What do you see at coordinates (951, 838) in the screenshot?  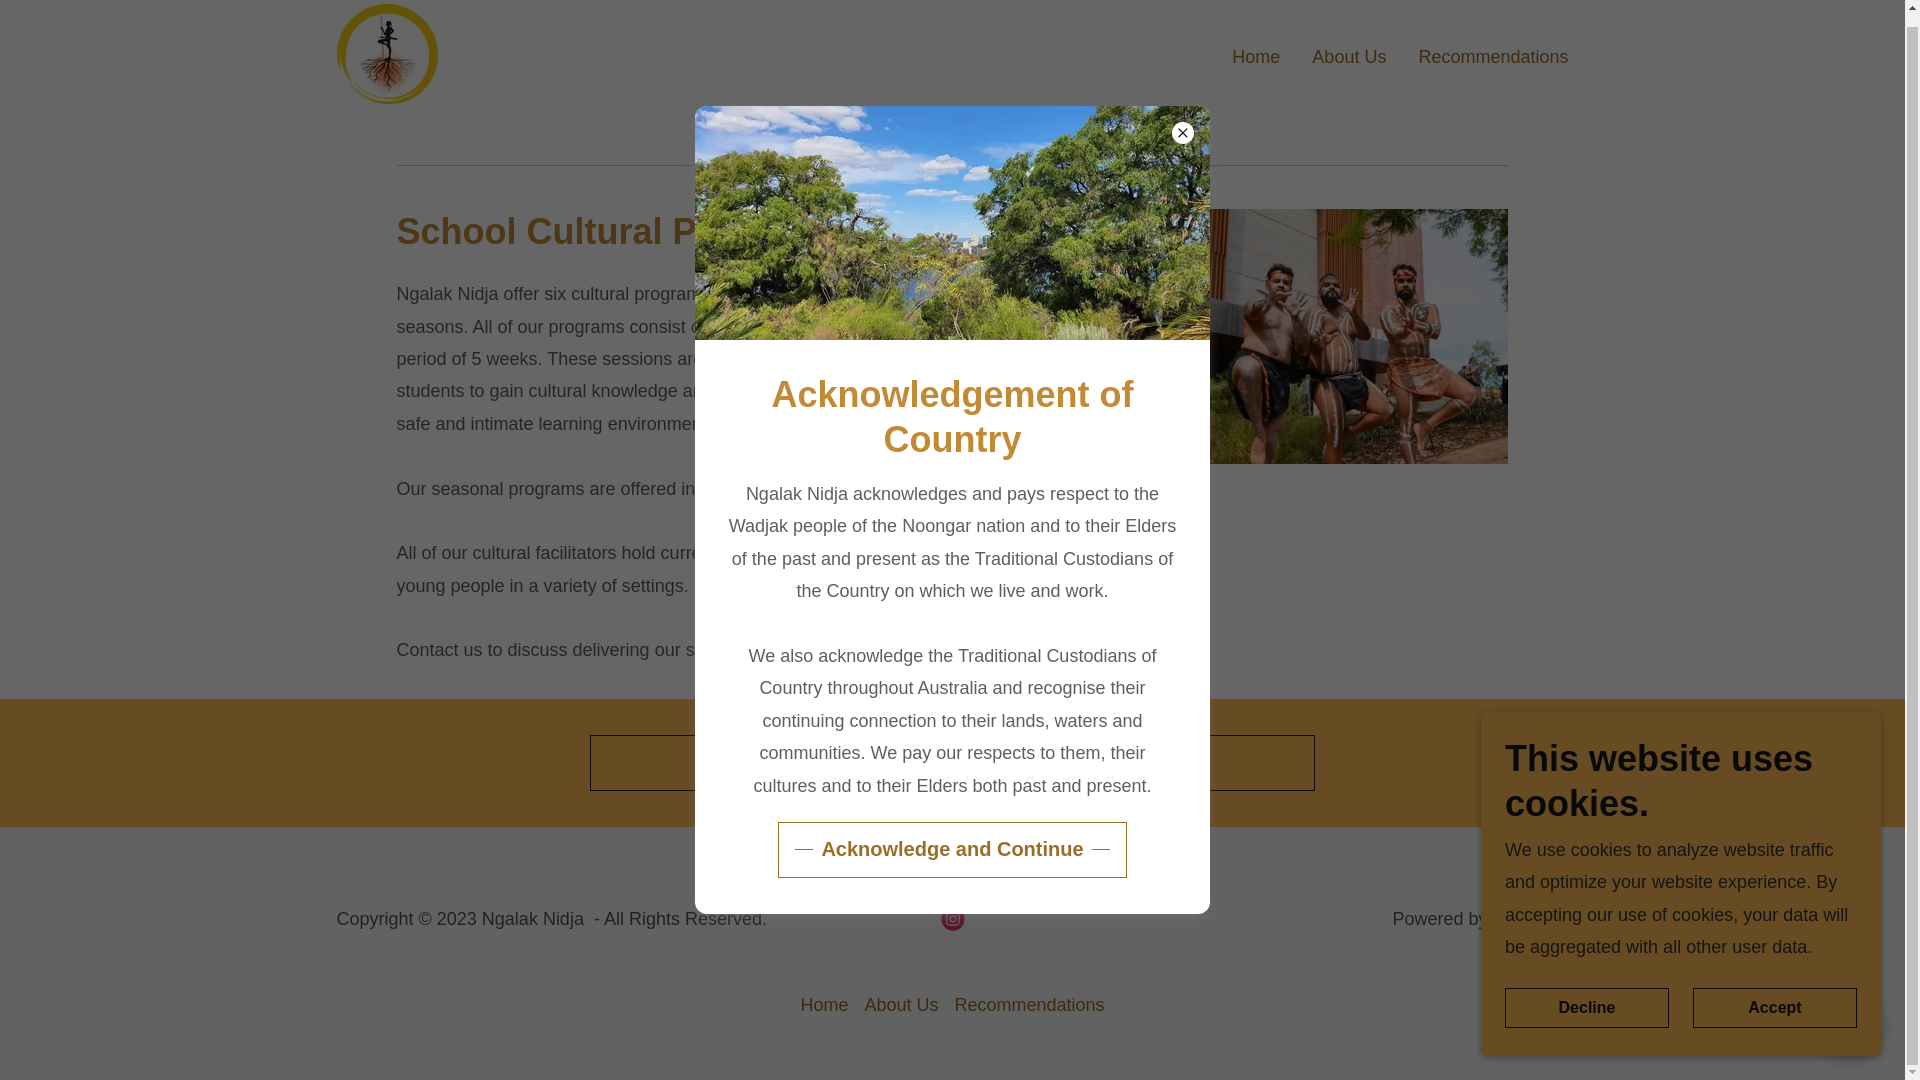 I see `Acknowledge and Continue` at bounding box center [951, 838].